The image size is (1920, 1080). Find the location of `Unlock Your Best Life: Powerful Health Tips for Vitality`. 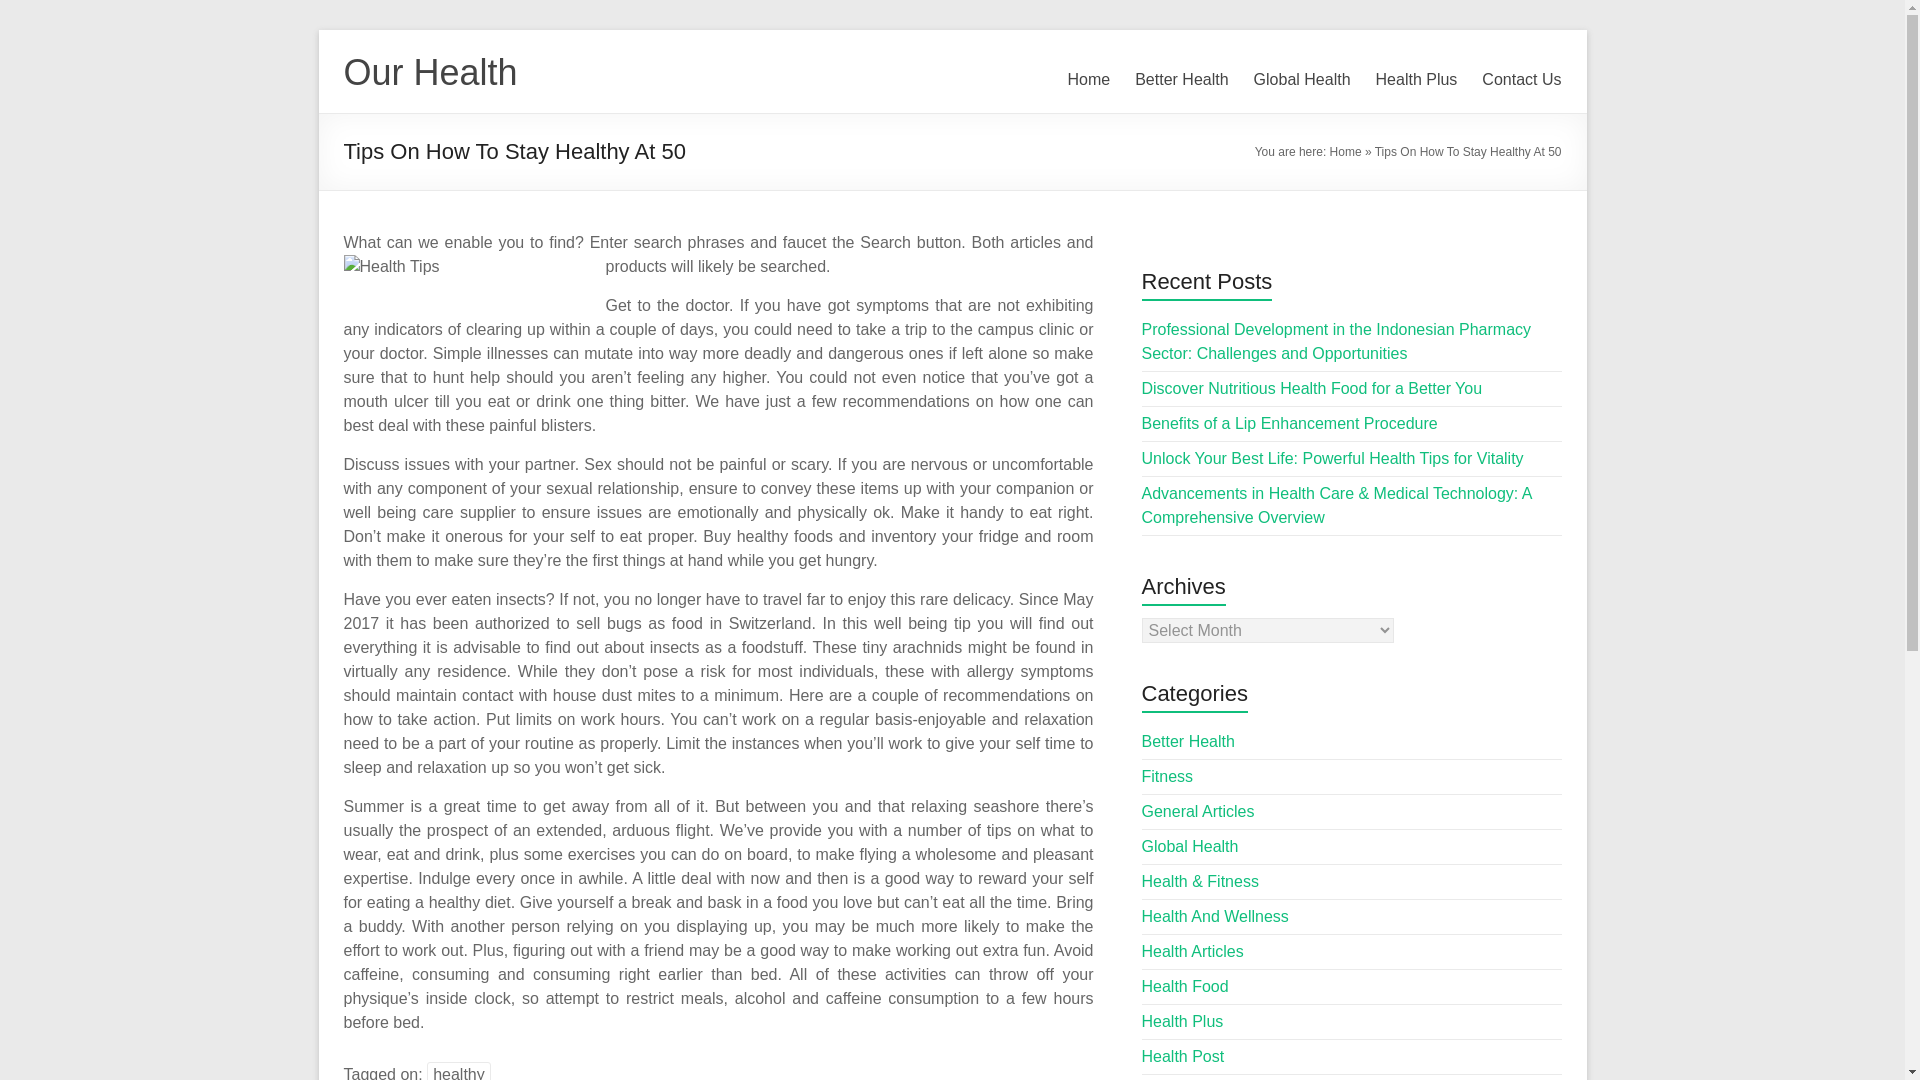

Unlock Your Best Life: Powerful Health Tips for Vitality is located at coordinates (1333, 458).